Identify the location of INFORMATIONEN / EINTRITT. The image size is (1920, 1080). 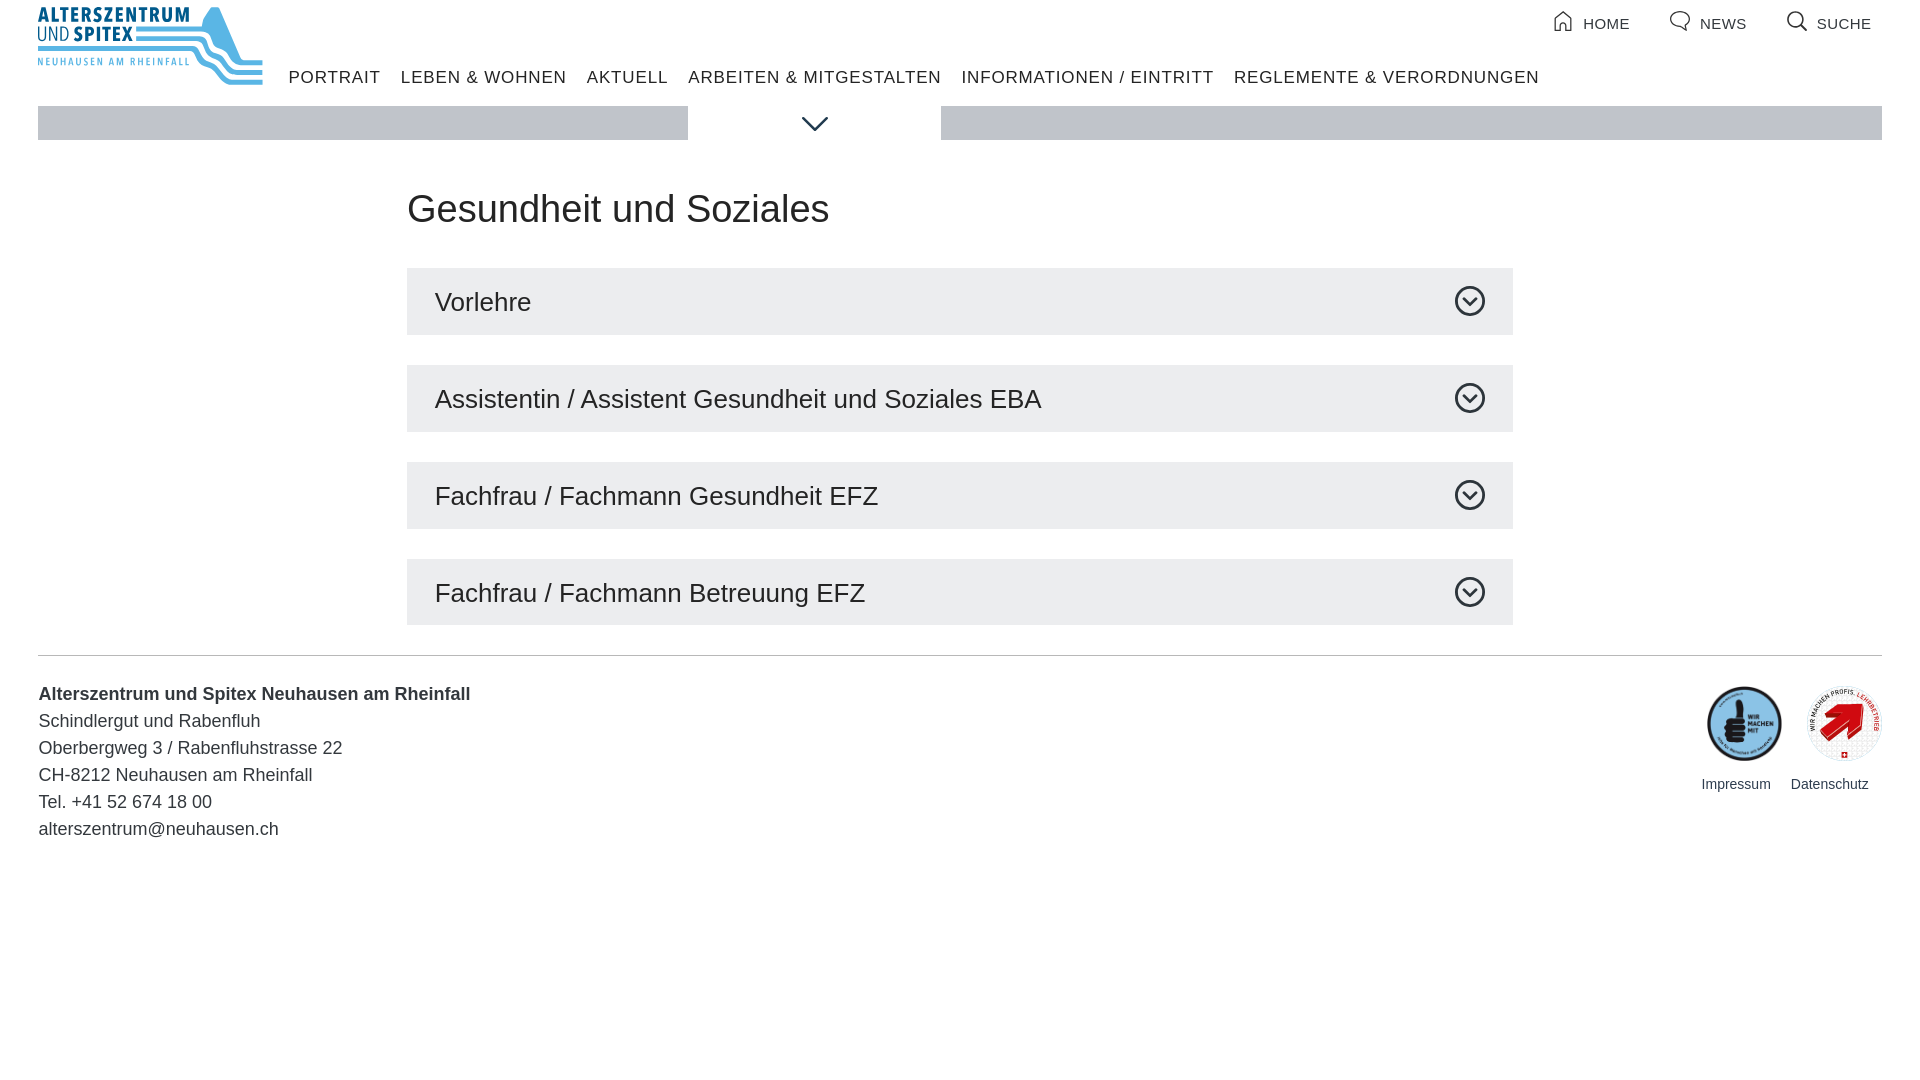
(1087, 78).